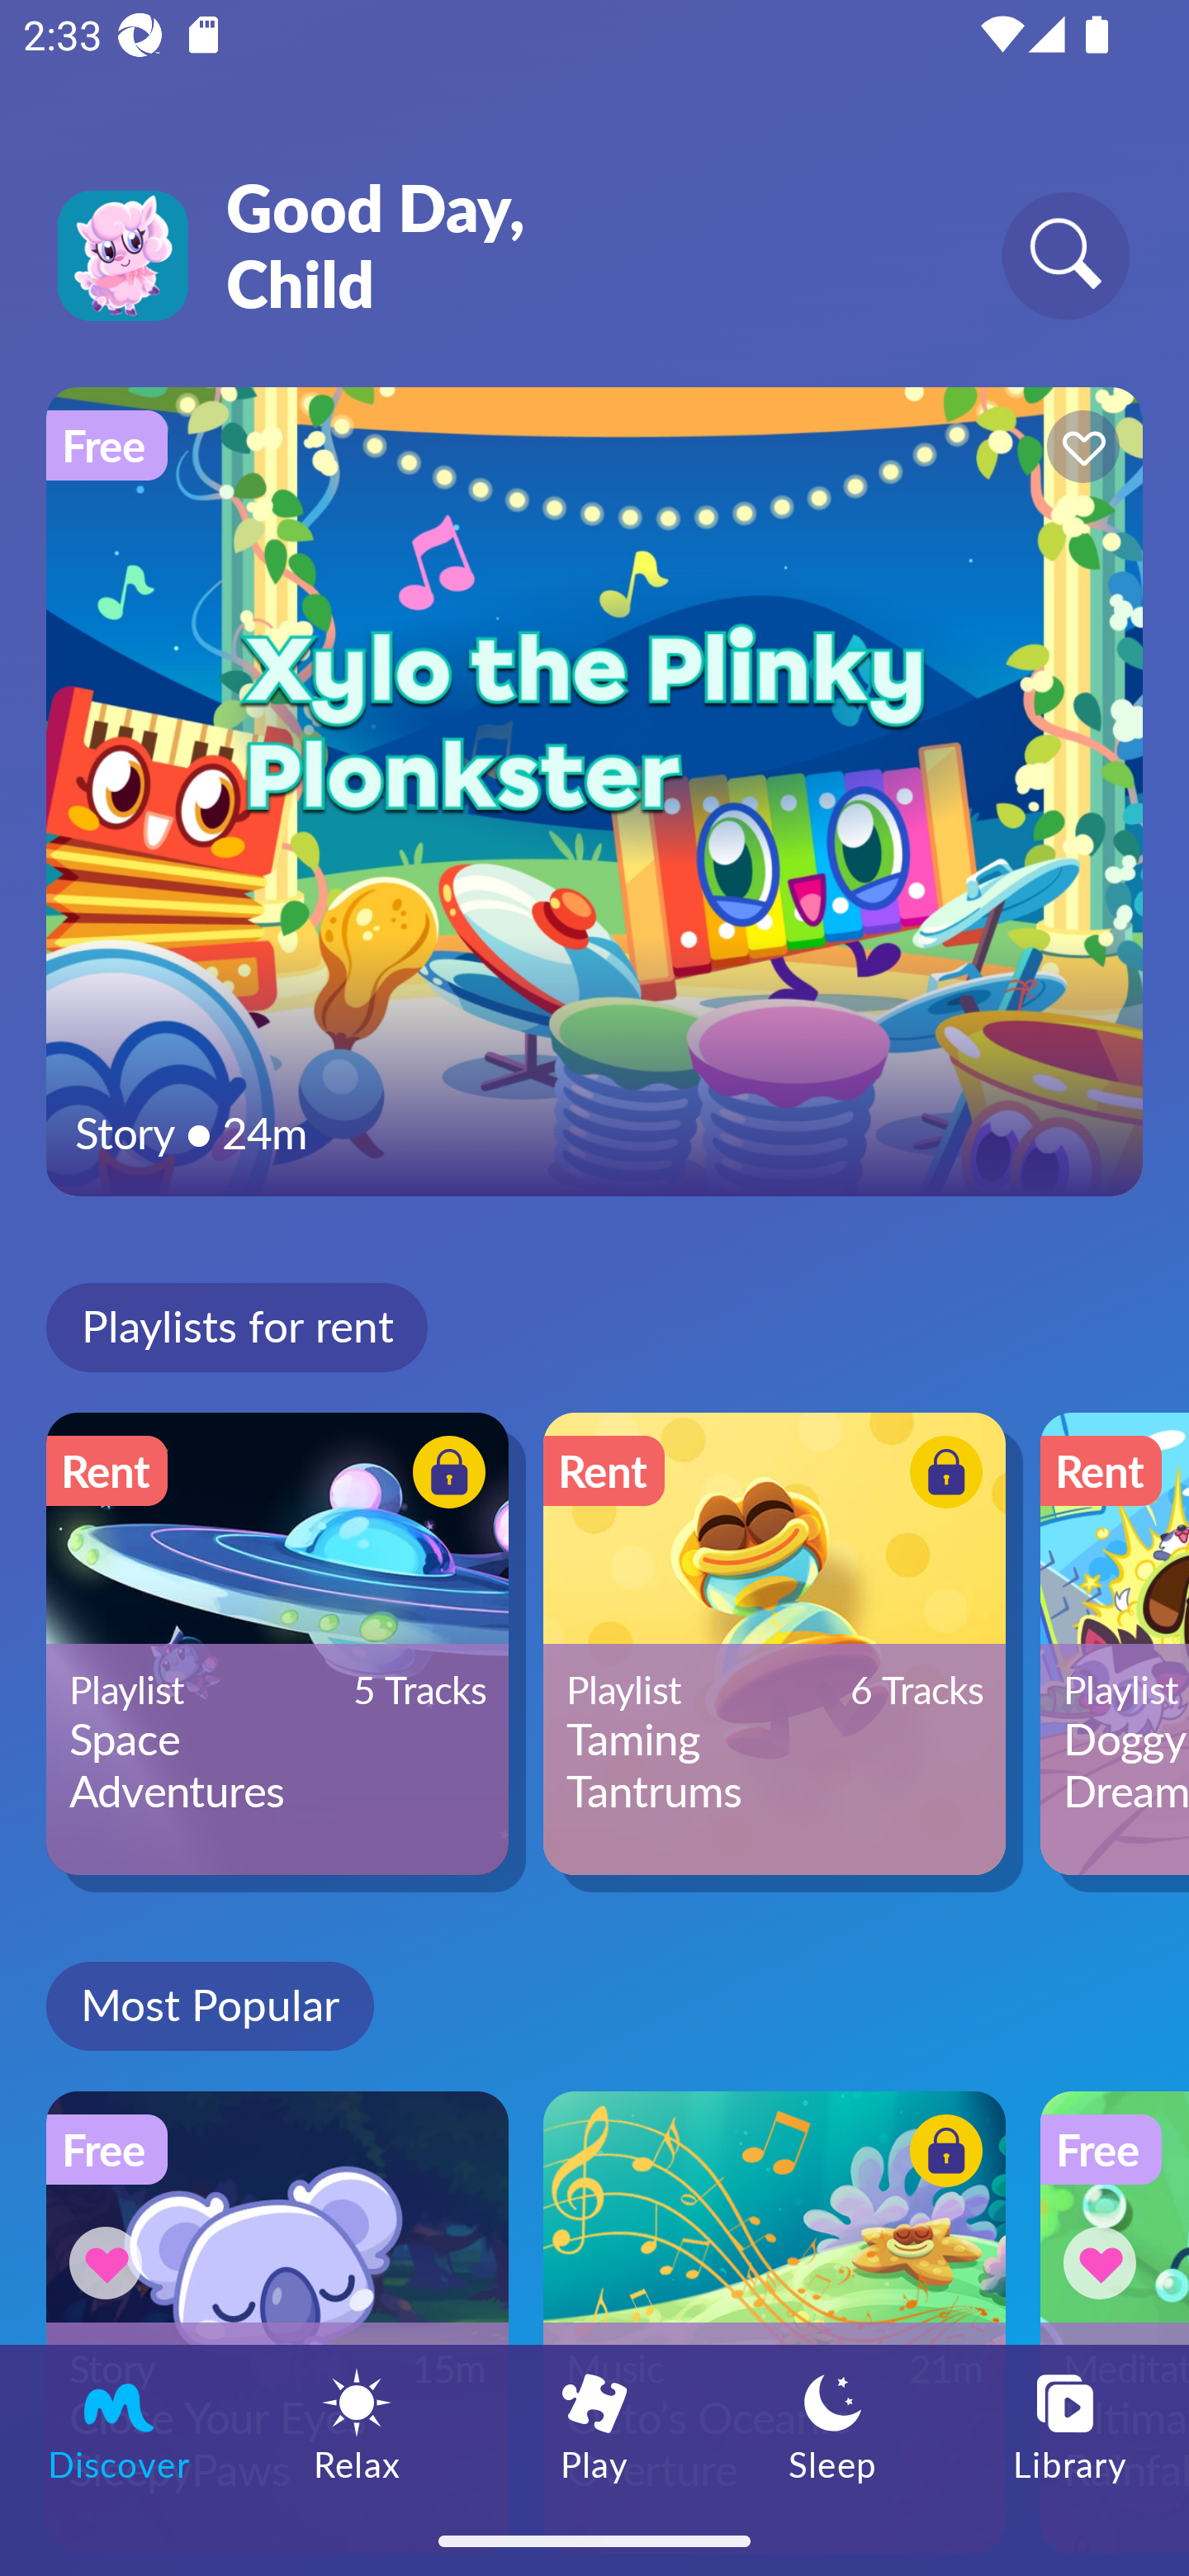  Describe the element at coordinates (357, 2425) in the screenshot. I see `Relax` at that location.